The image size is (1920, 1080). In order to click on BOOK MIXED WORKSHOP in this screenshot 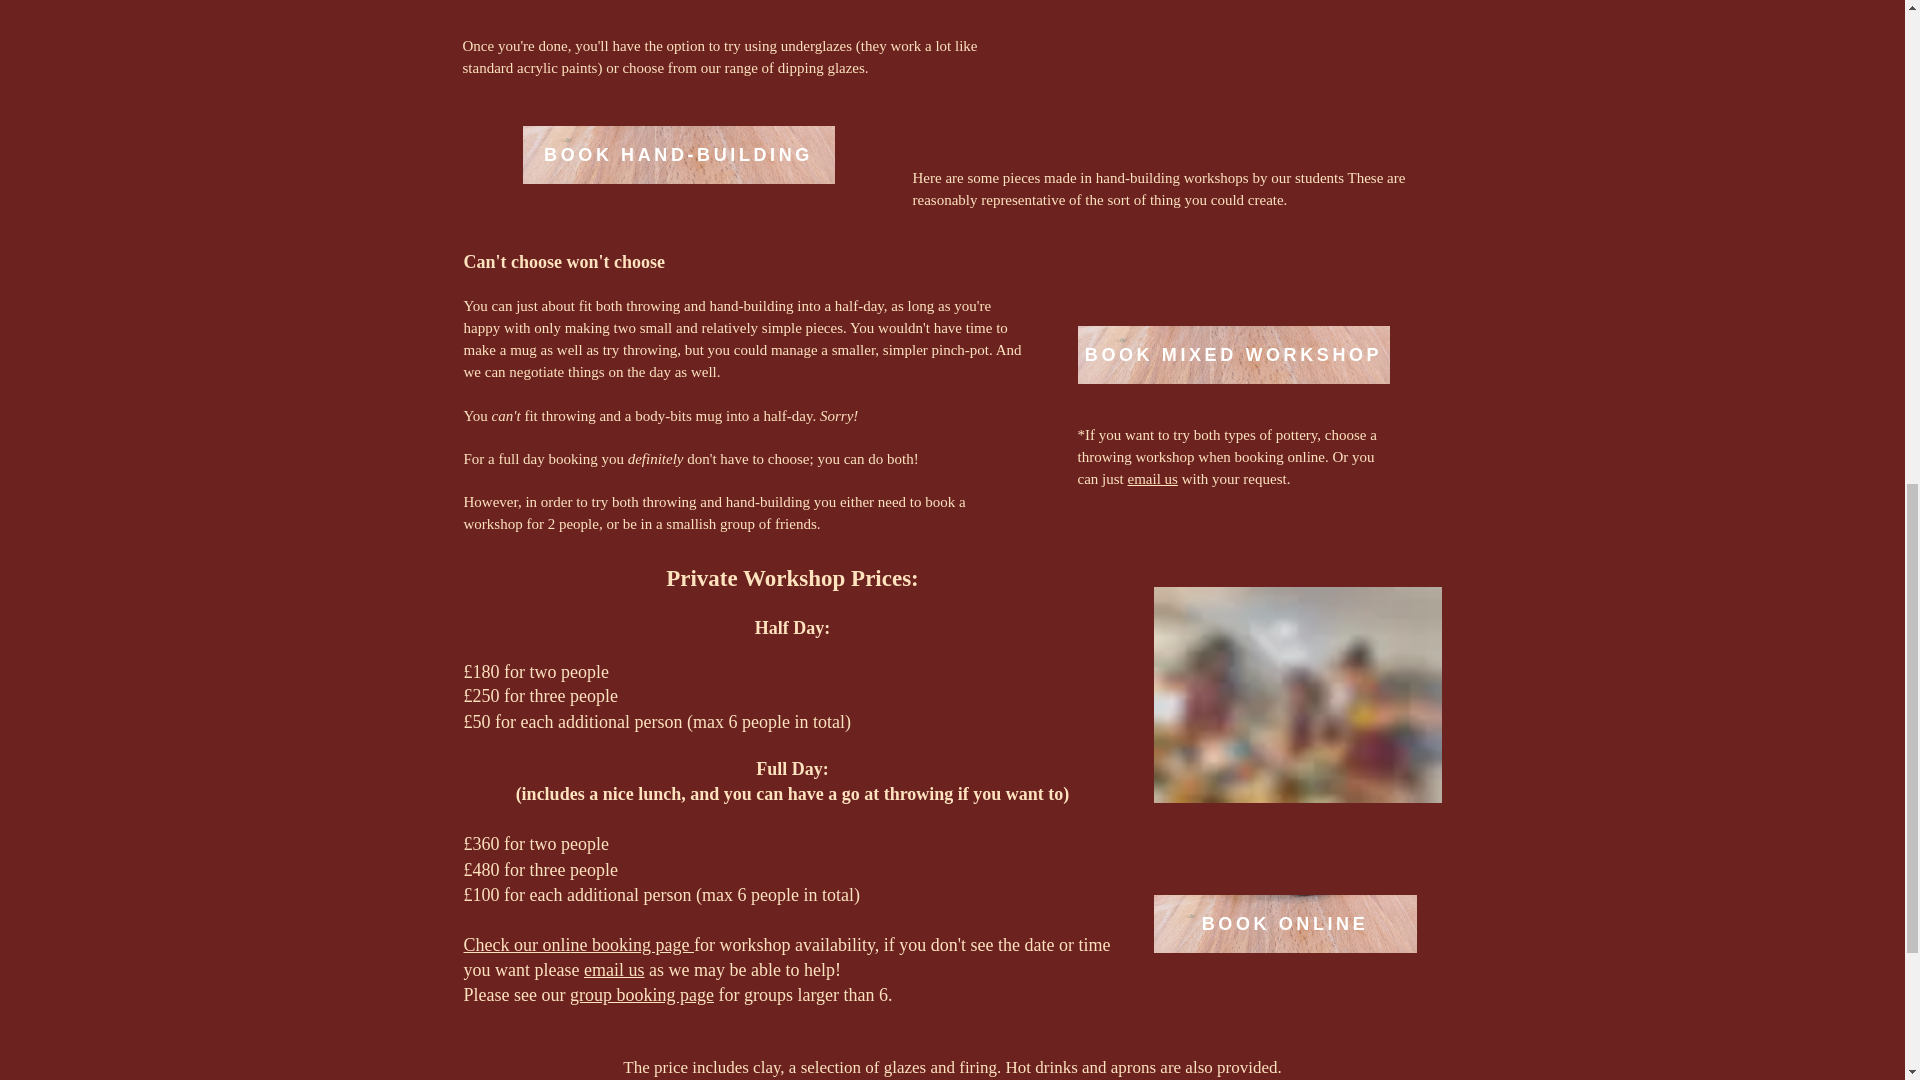, I will do `click(1234, 355)`.